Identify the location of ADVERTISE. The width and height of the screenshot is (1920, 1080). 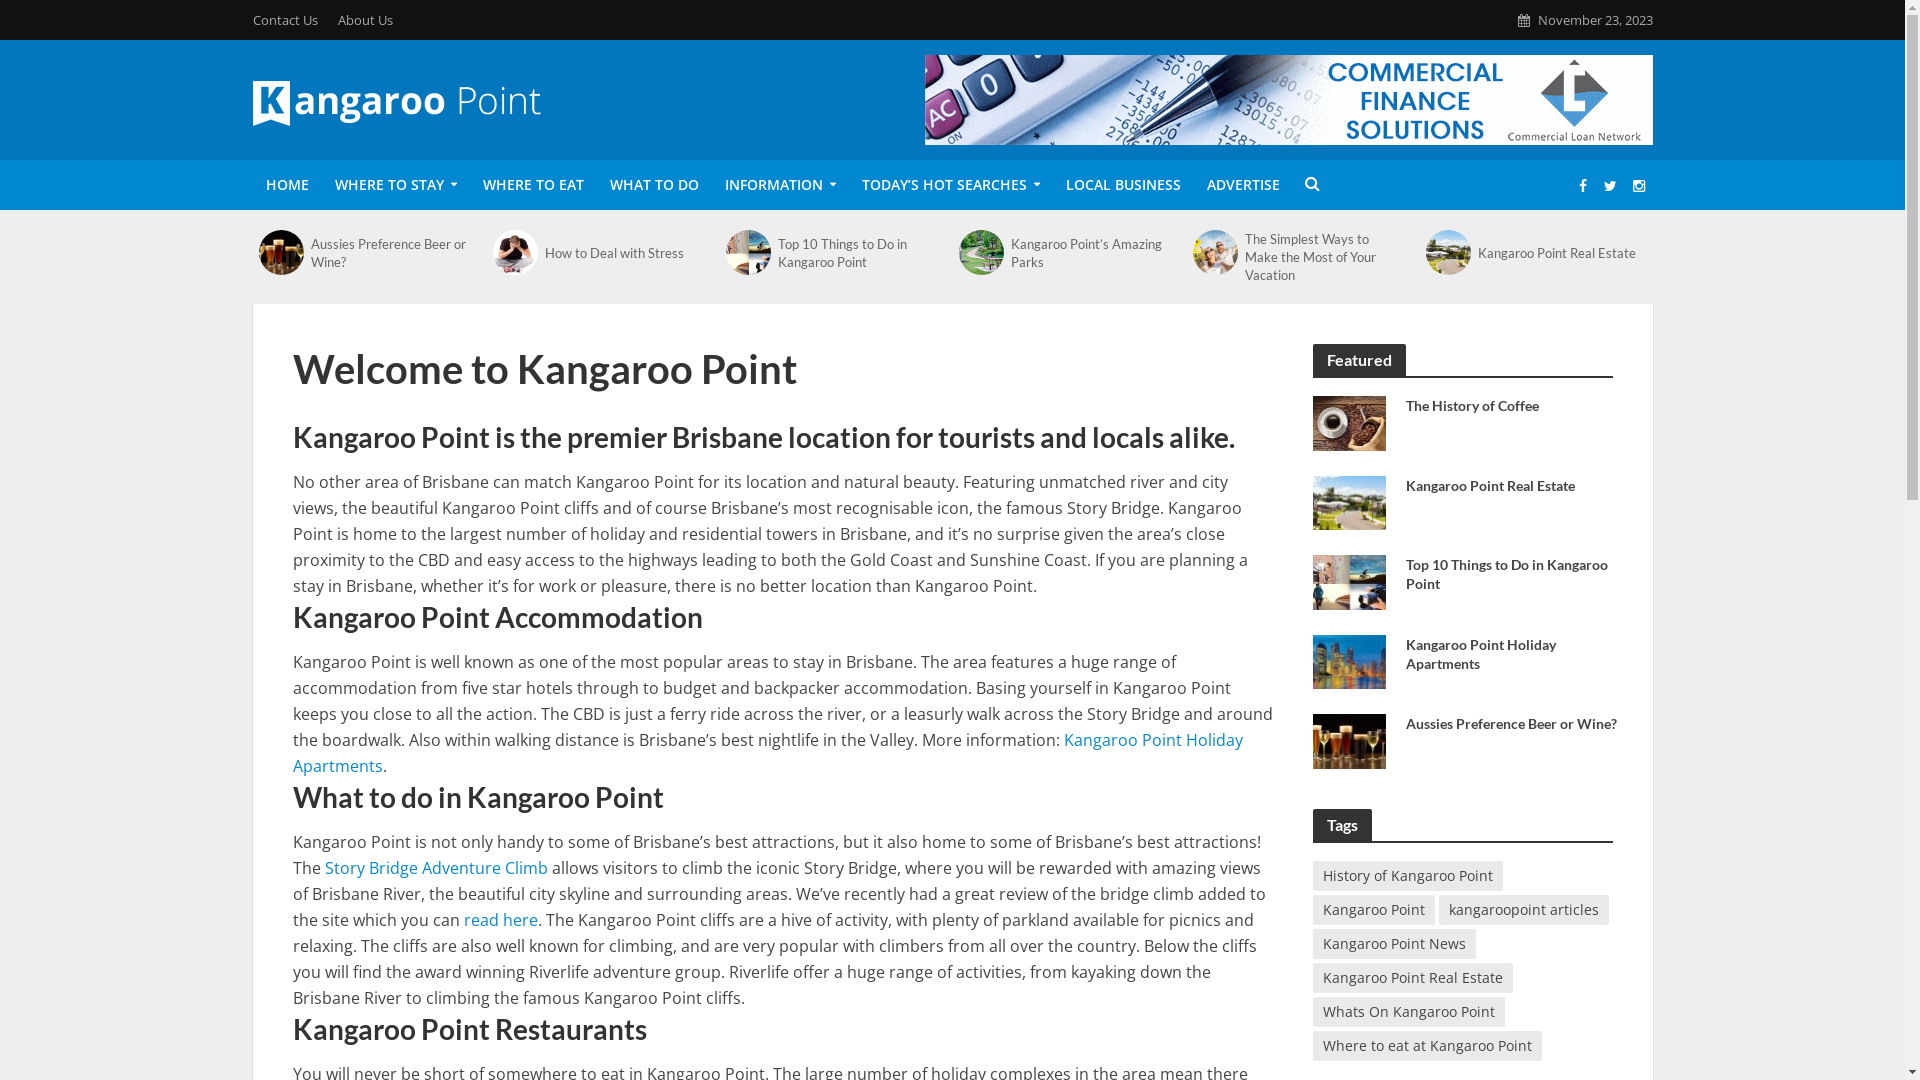
(1244, 185).